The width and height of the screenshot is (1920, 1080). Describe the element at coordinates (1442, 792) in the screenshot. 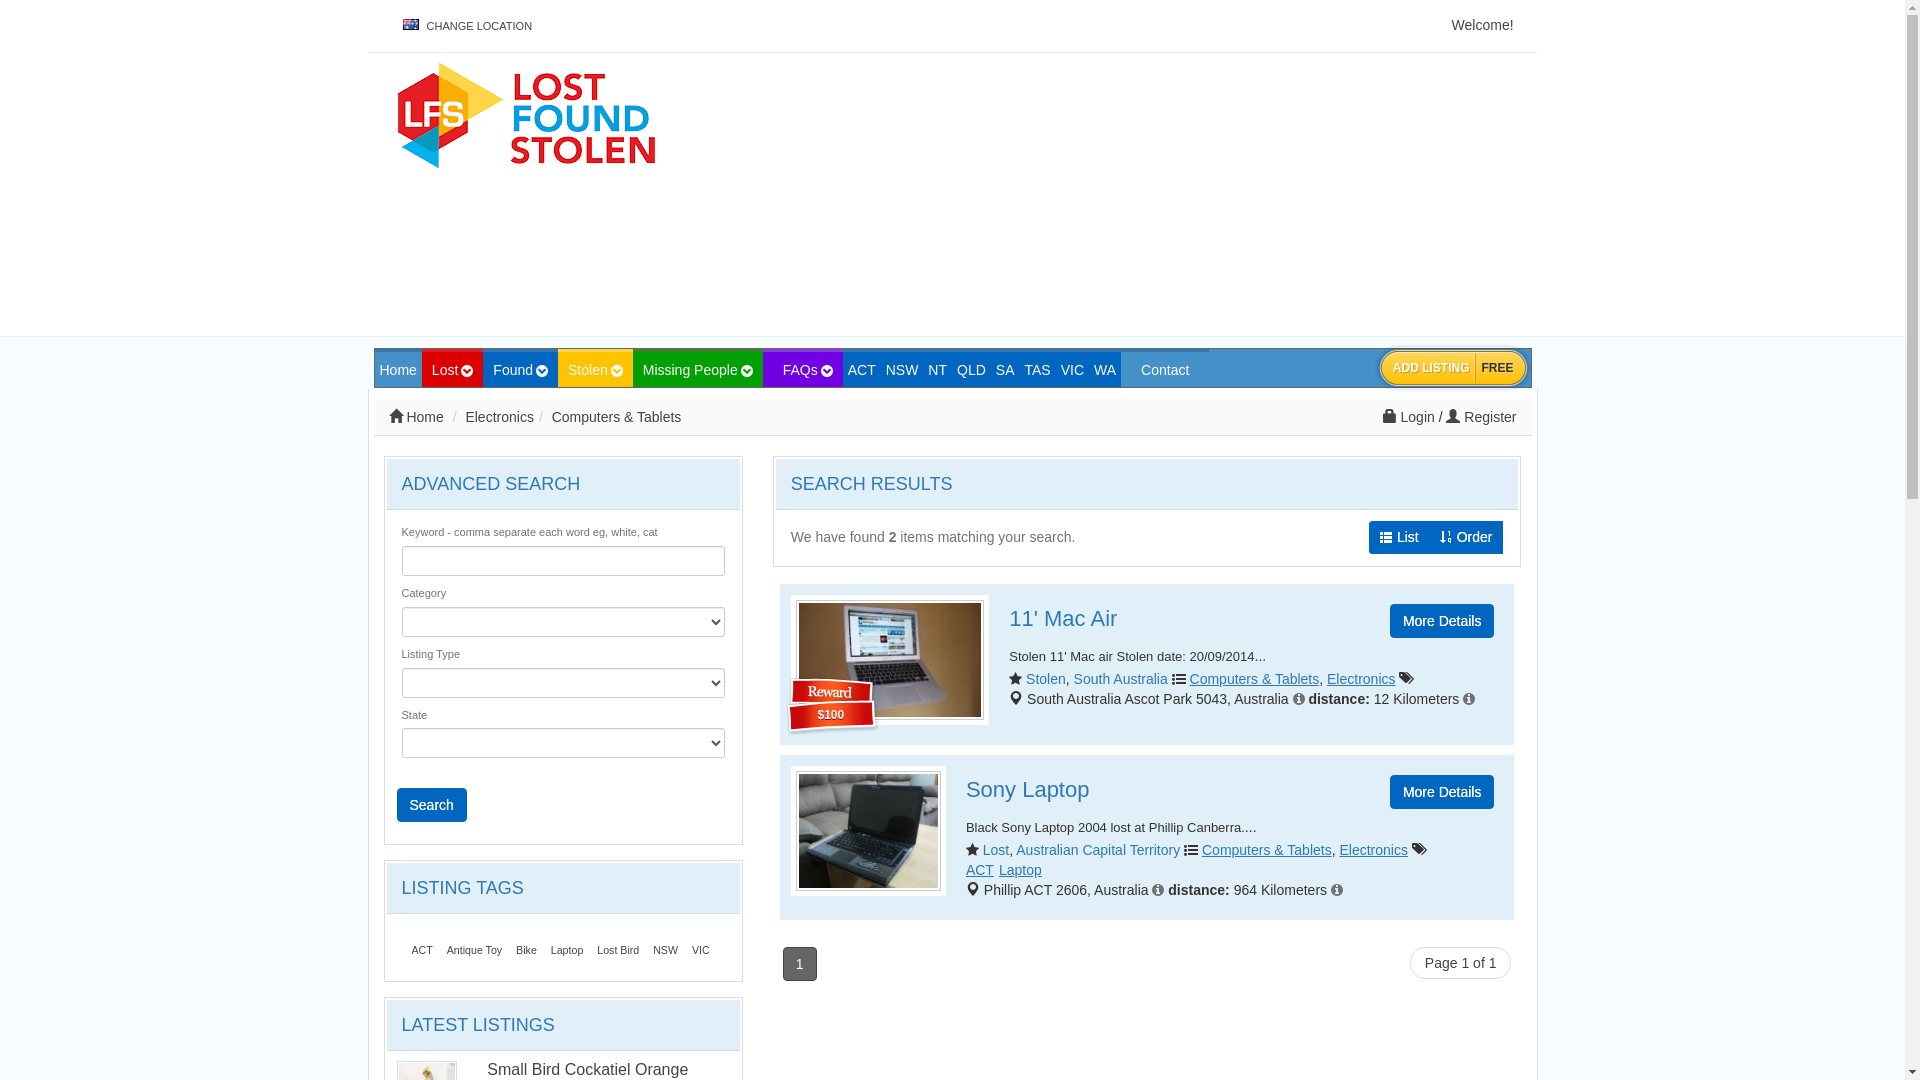

I see `More Details` at that location.